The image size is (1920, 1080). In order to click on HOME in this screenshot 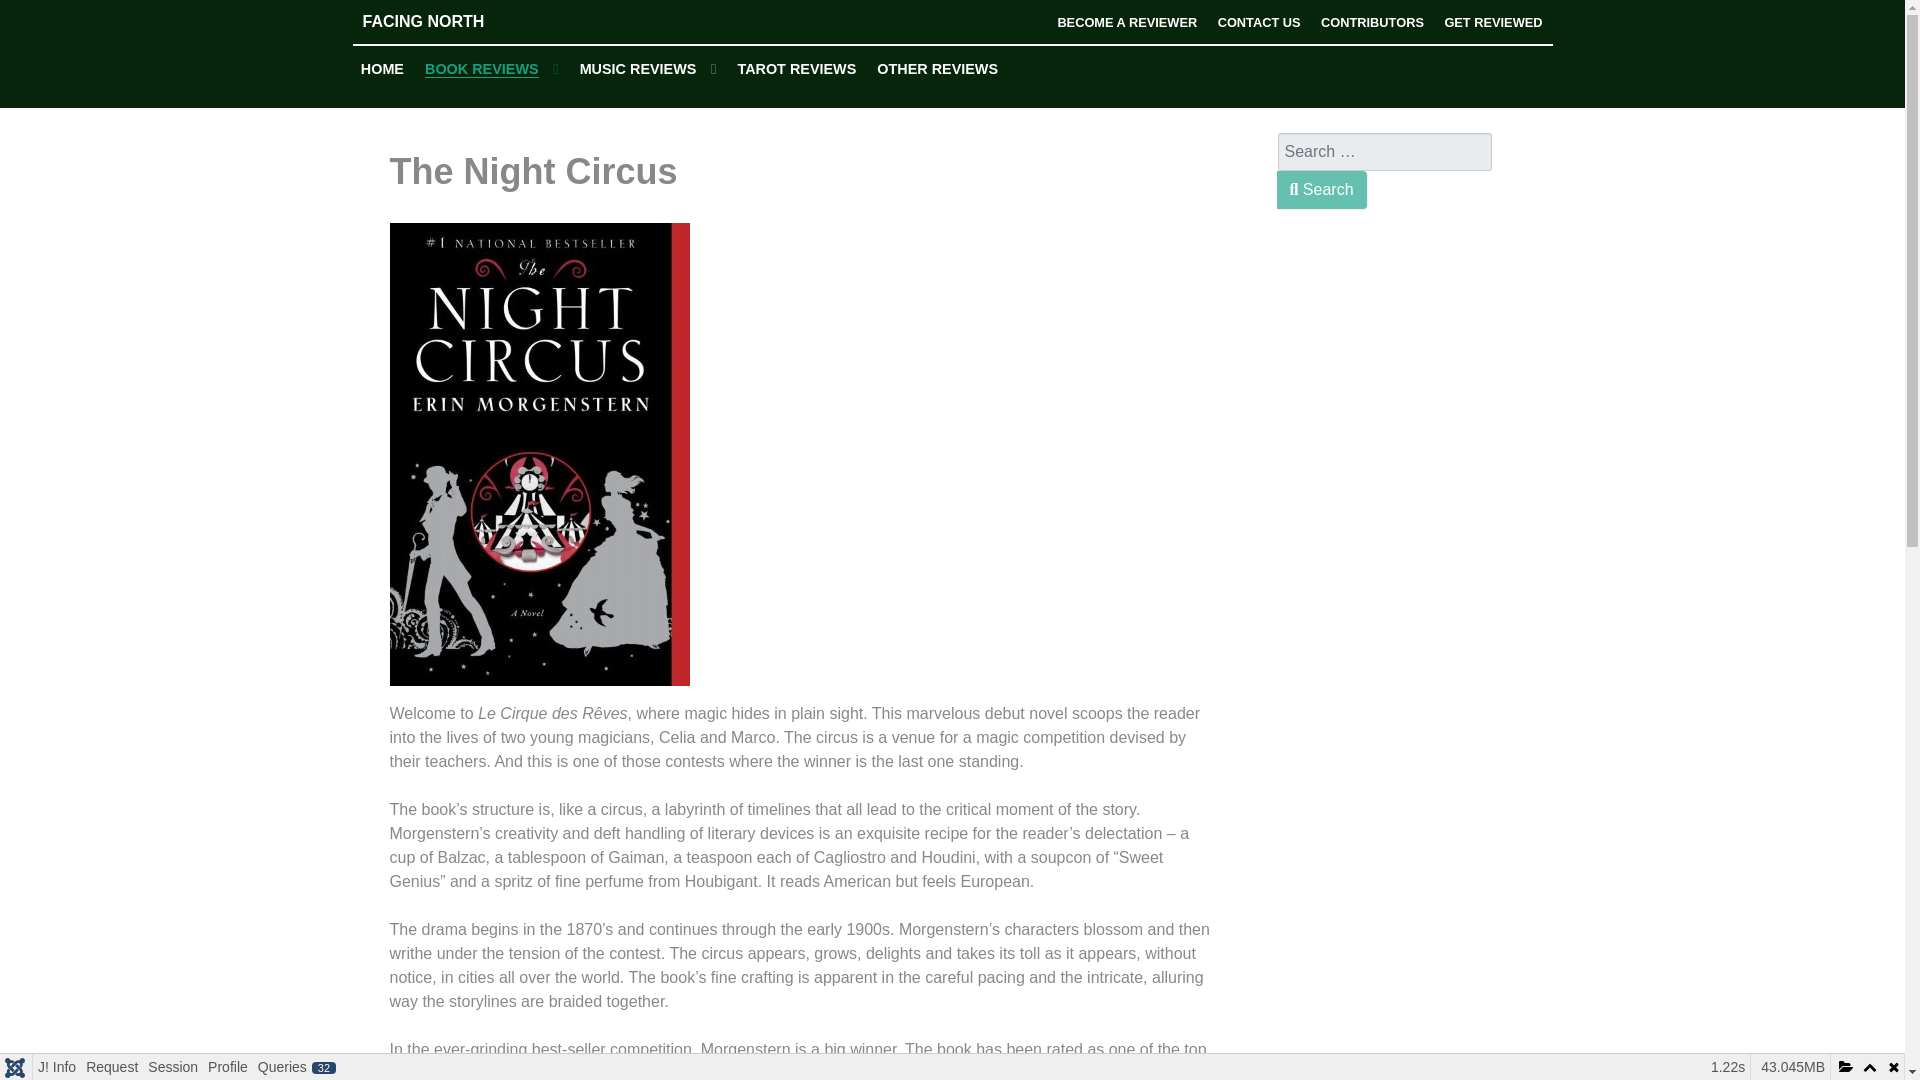, I will do `click(382, 69)`.